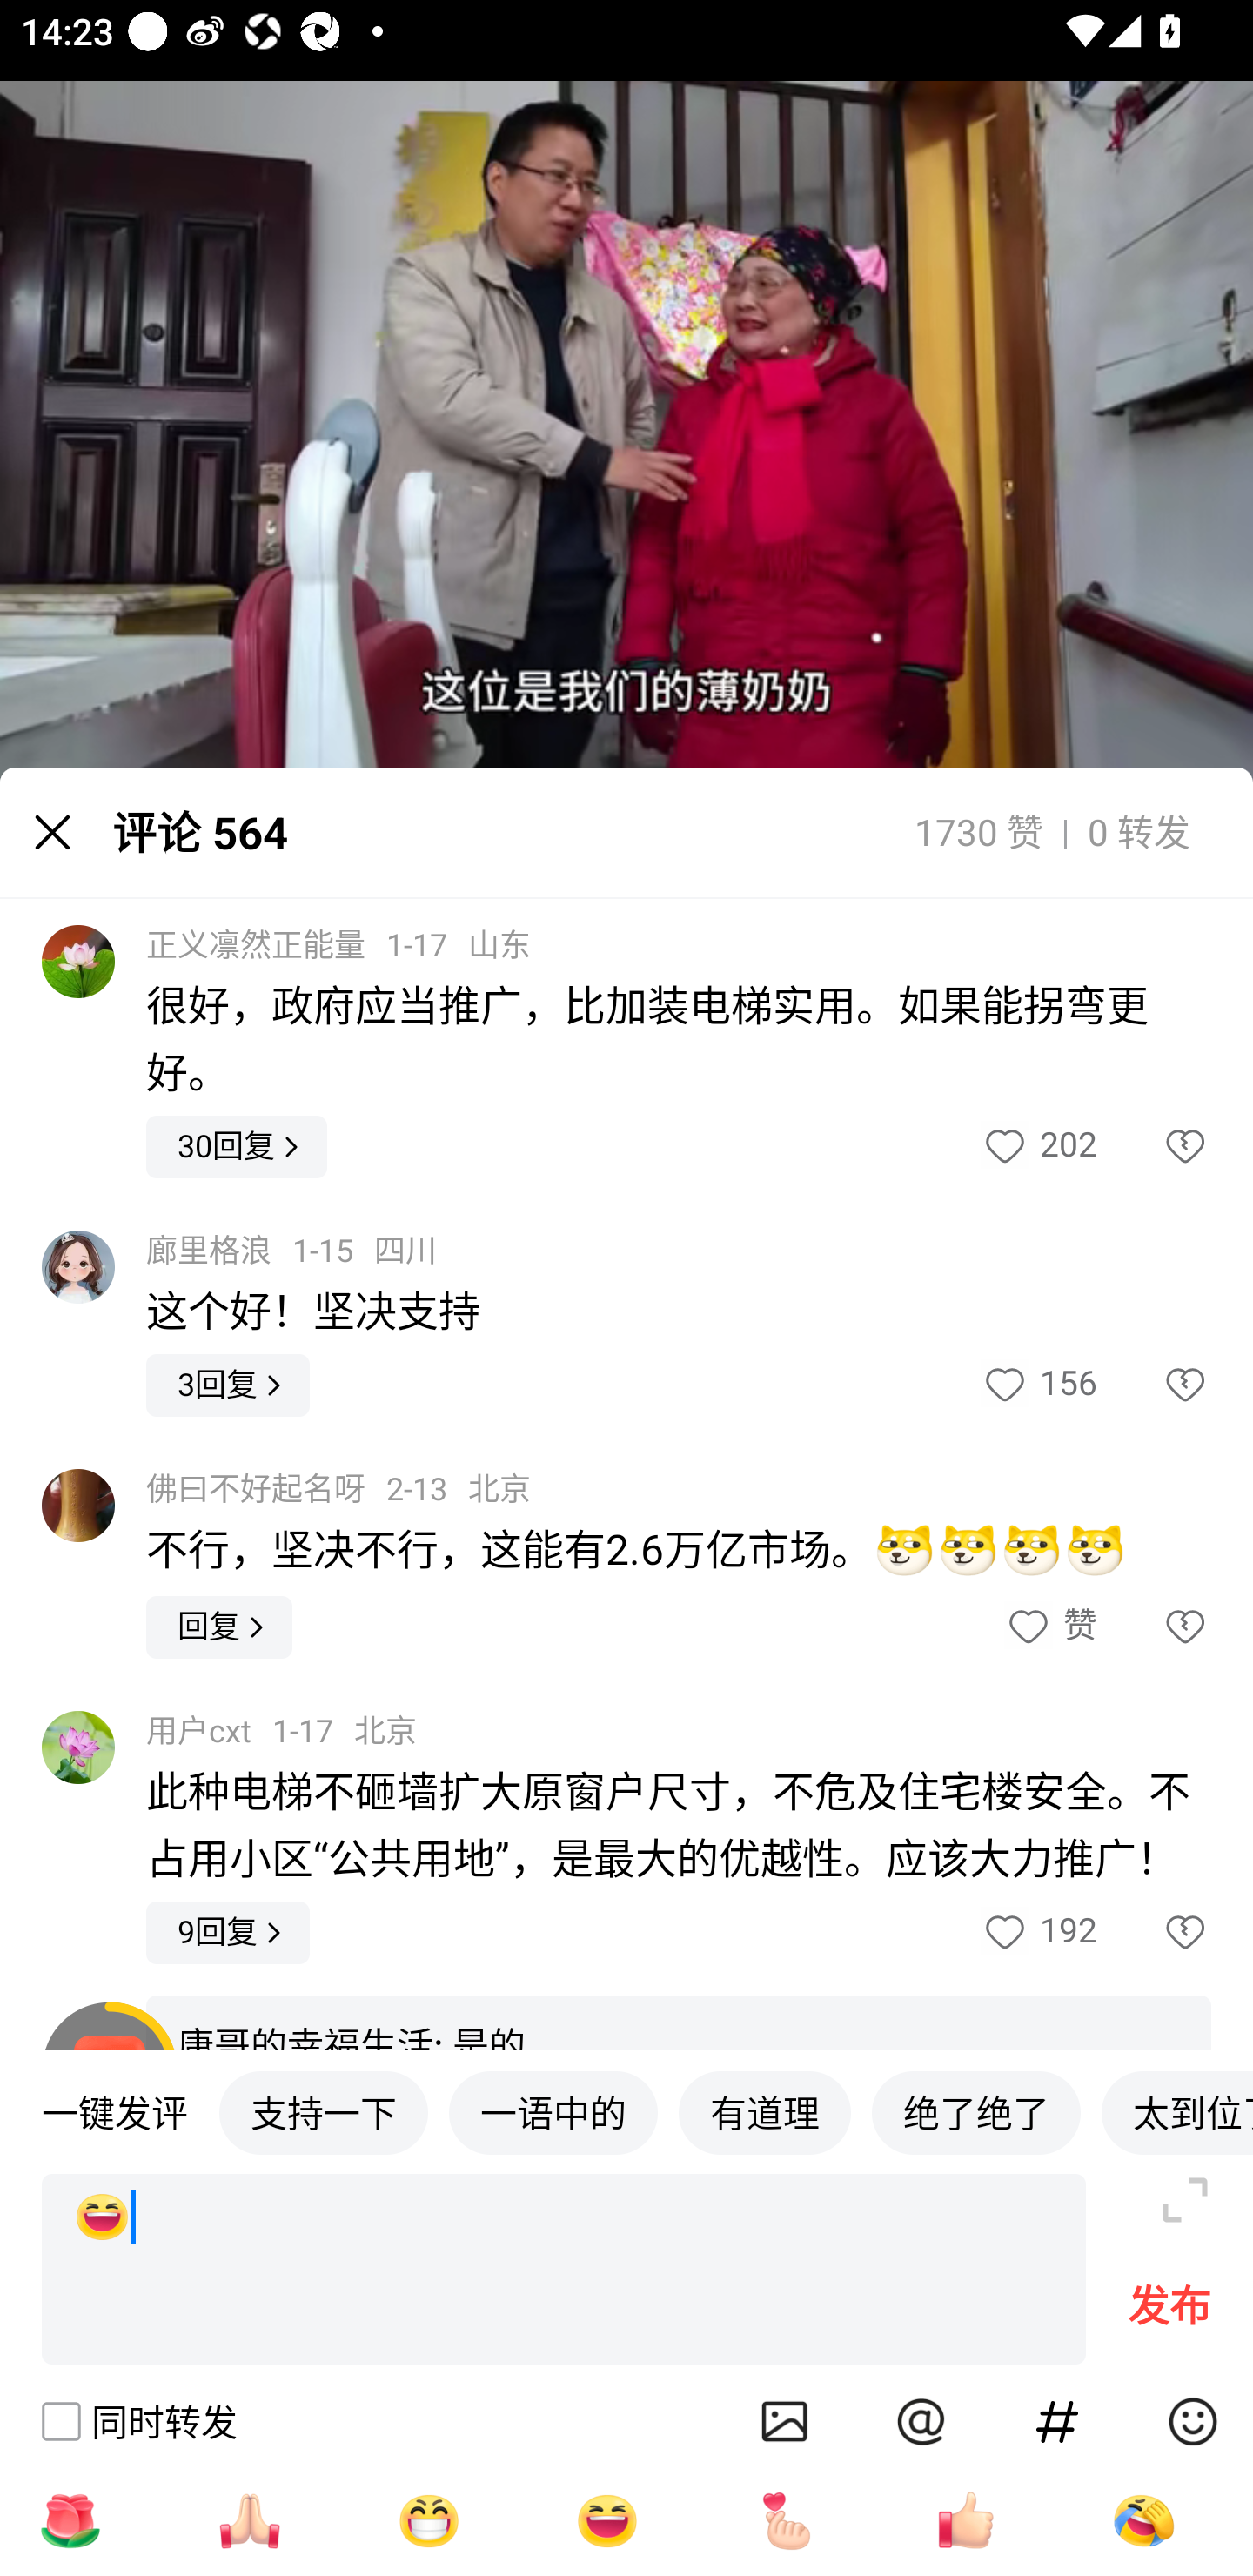  What do you see at coordinates (966, 2520) in the screenshot?
I see `[赞]` at bounding box center [966, 2520].